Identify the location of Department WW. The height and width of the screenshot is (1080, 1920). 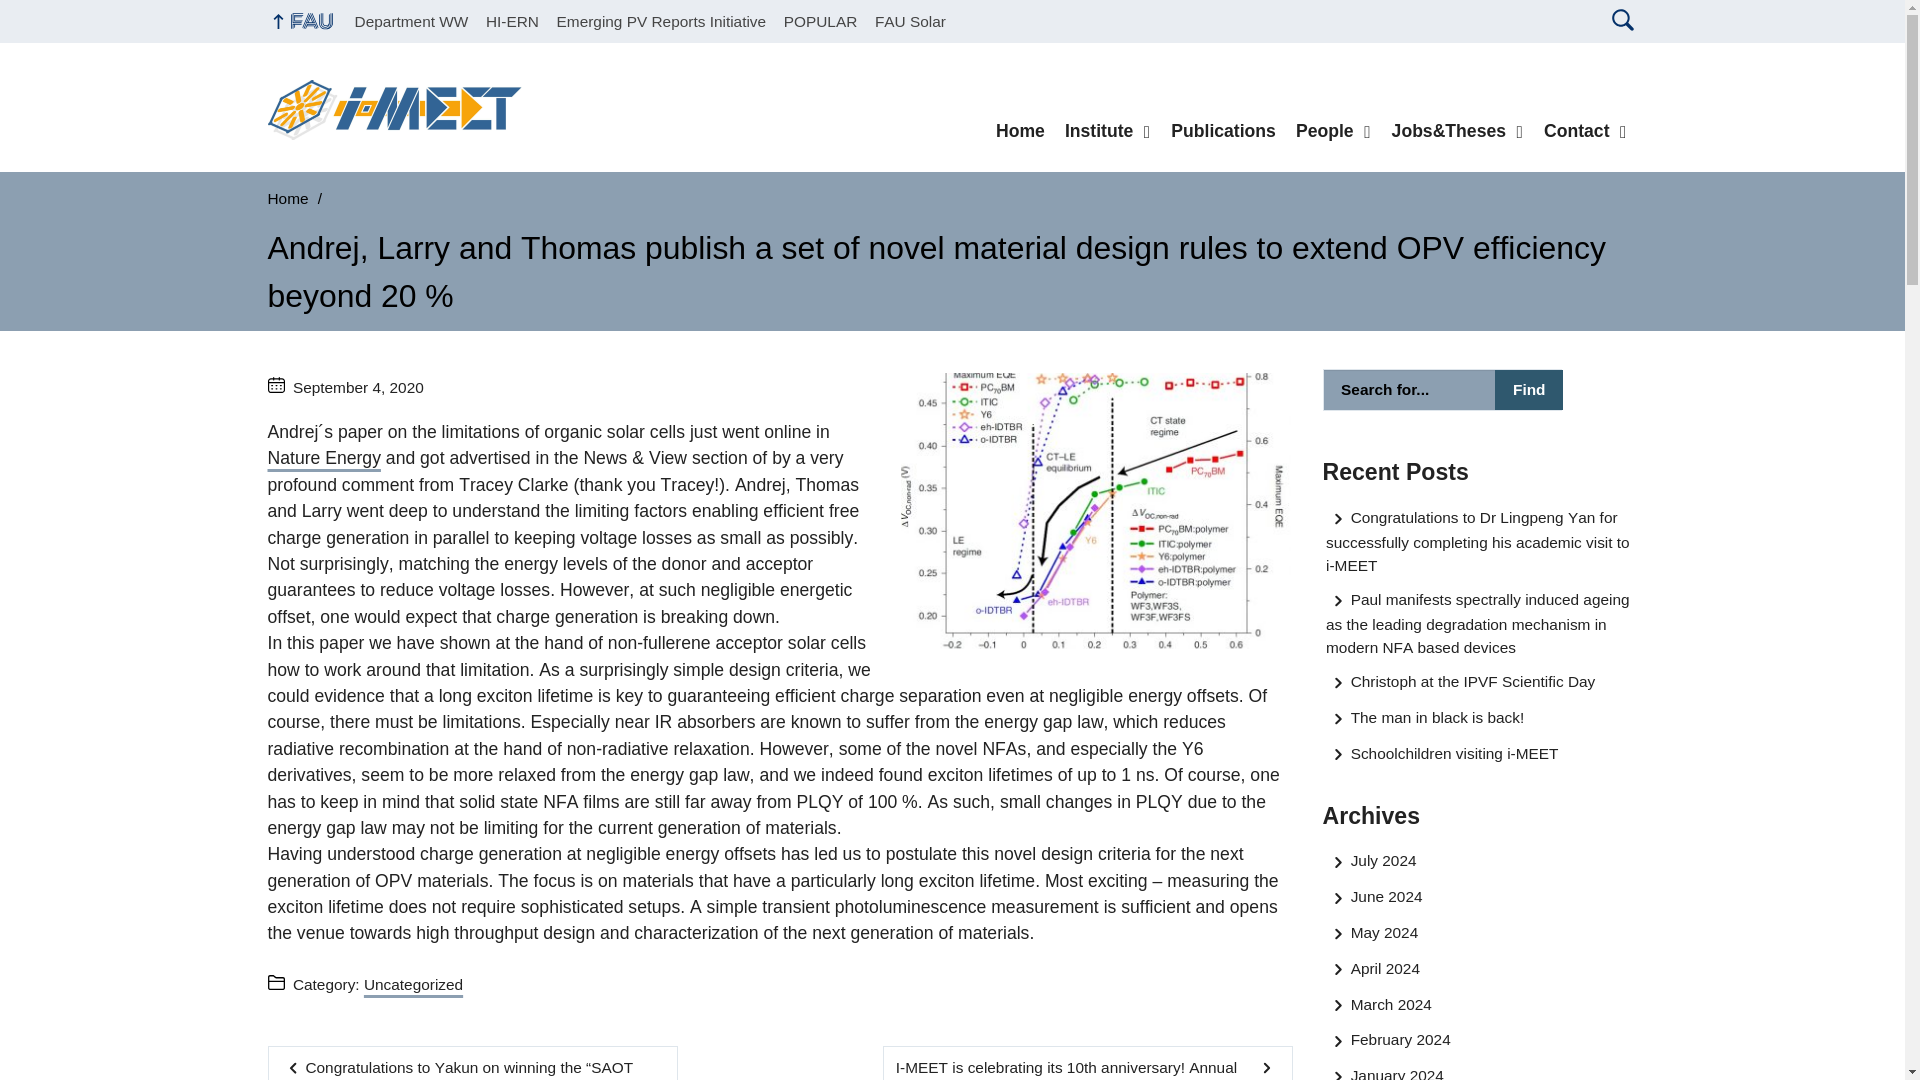
(412, 21).